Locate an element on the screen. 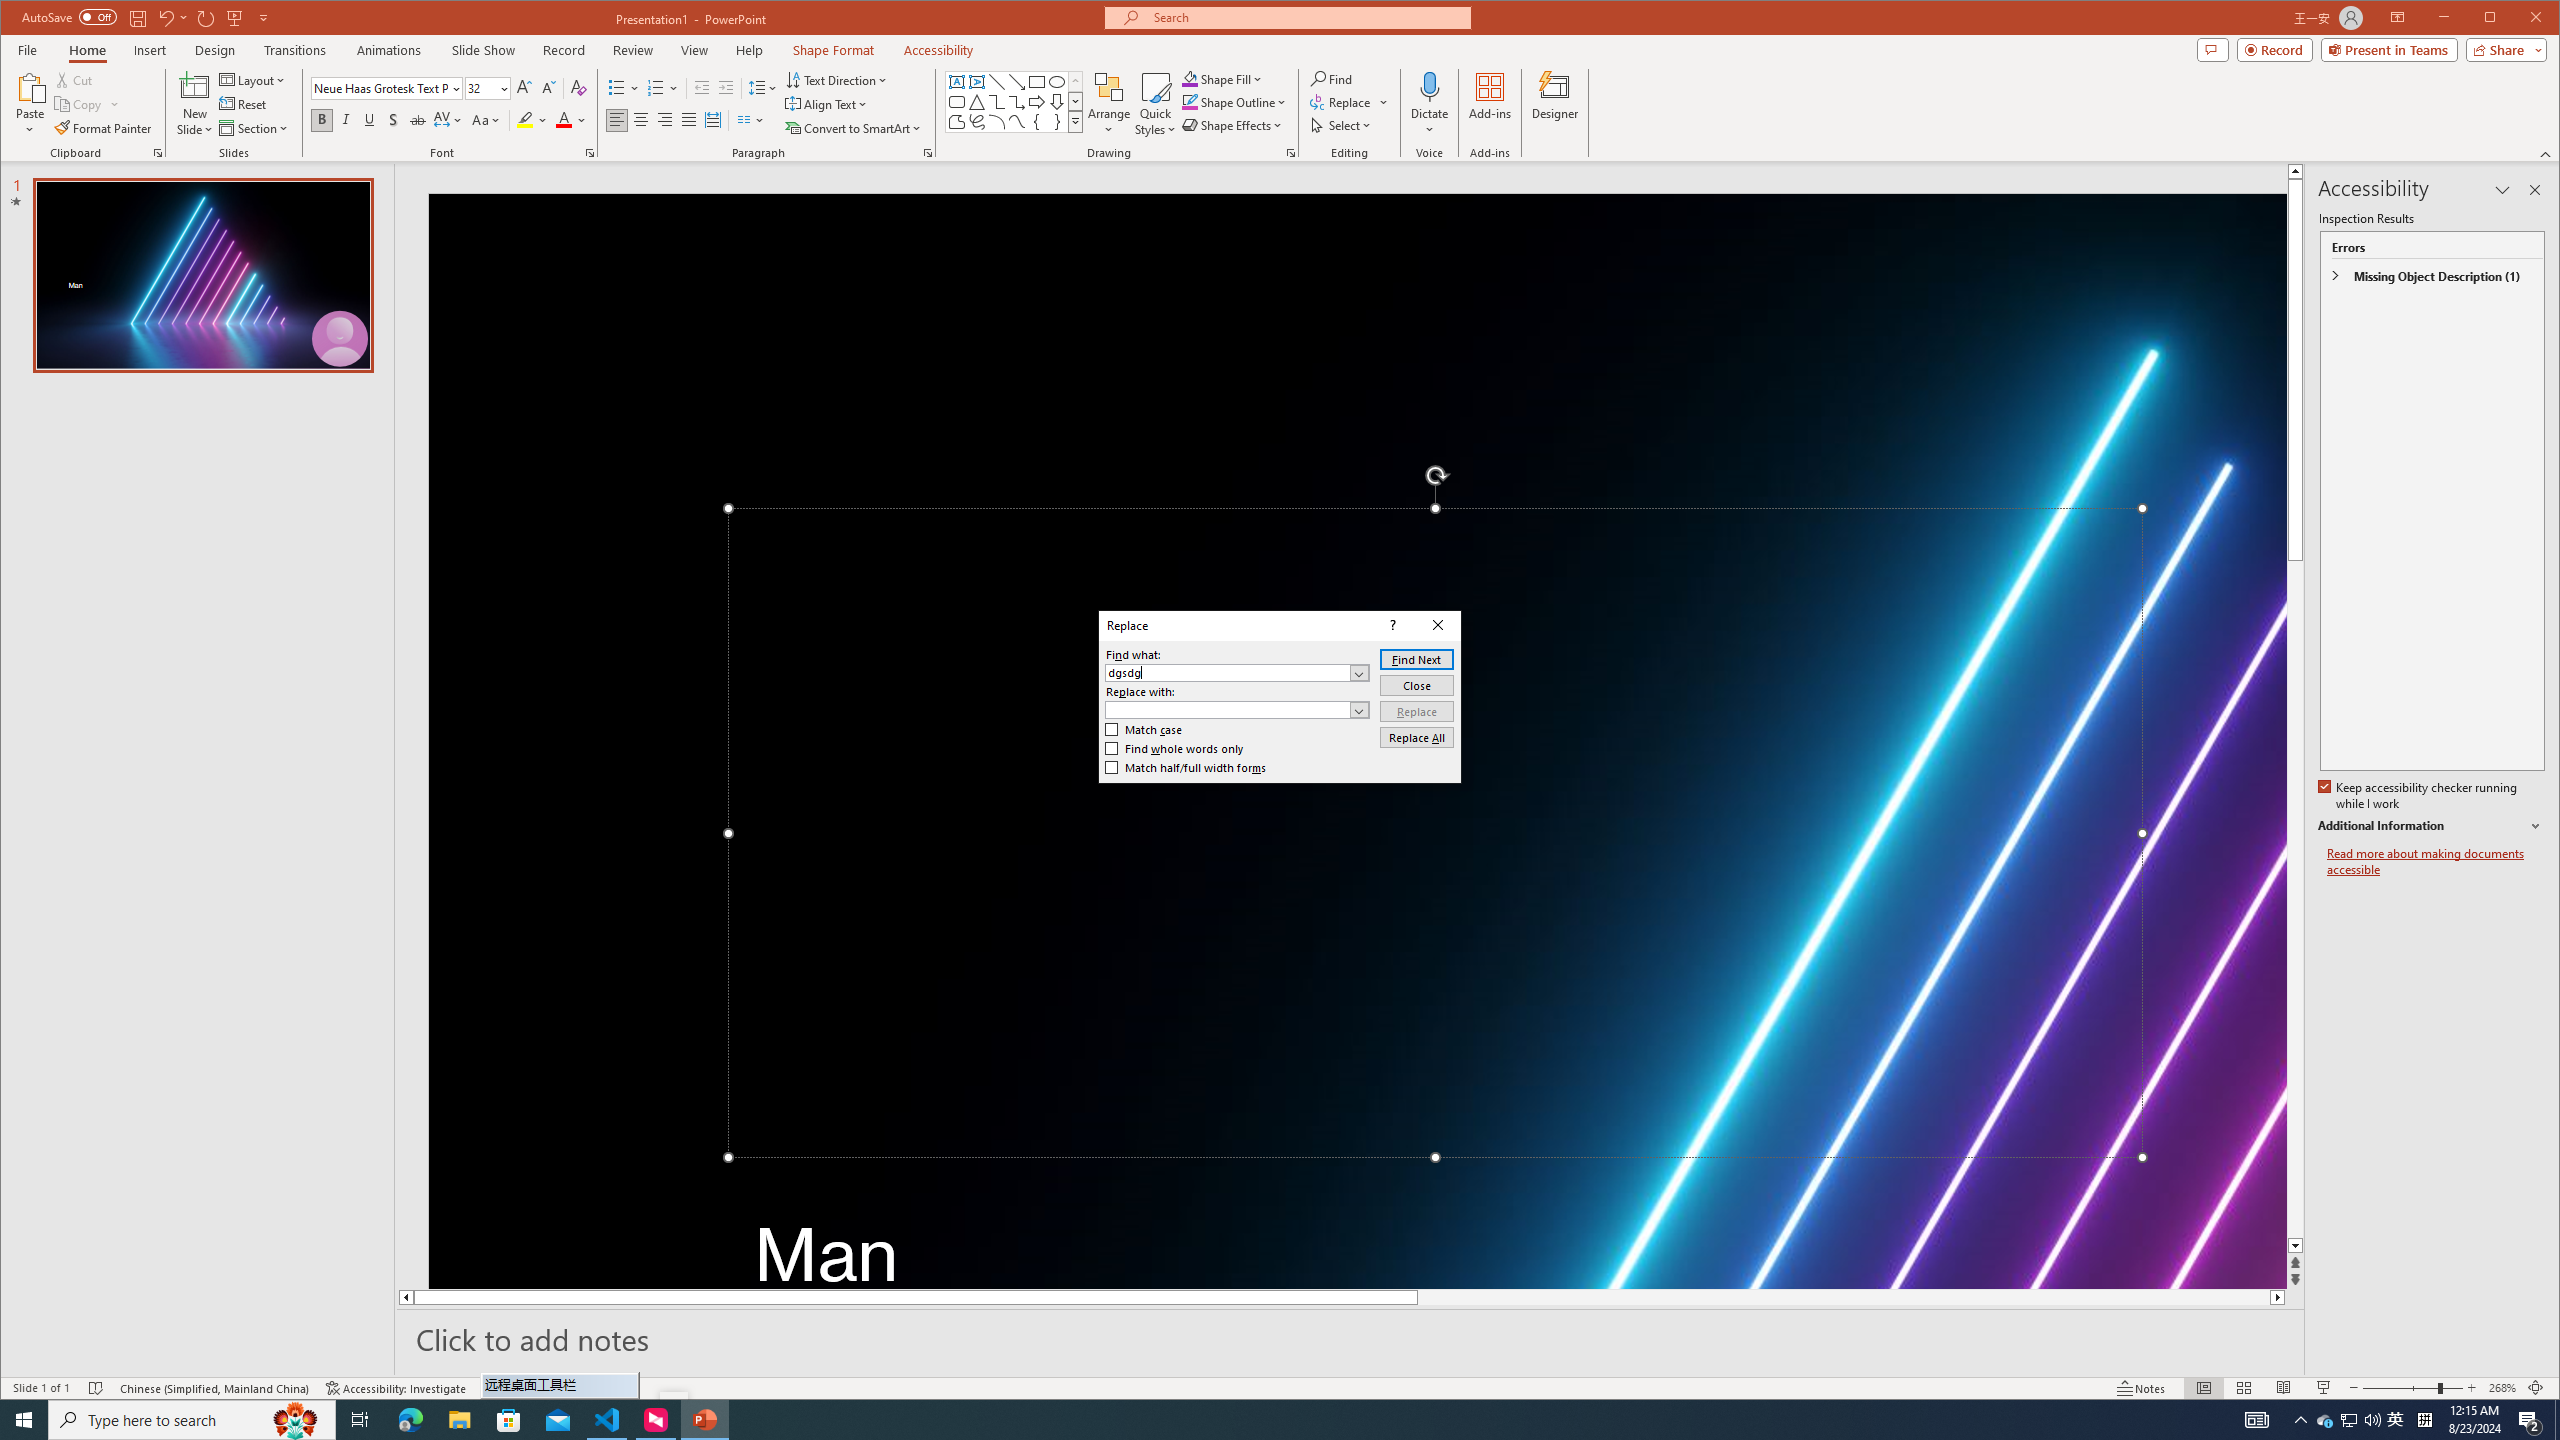  Match case is located at coordinates (1144, 729).